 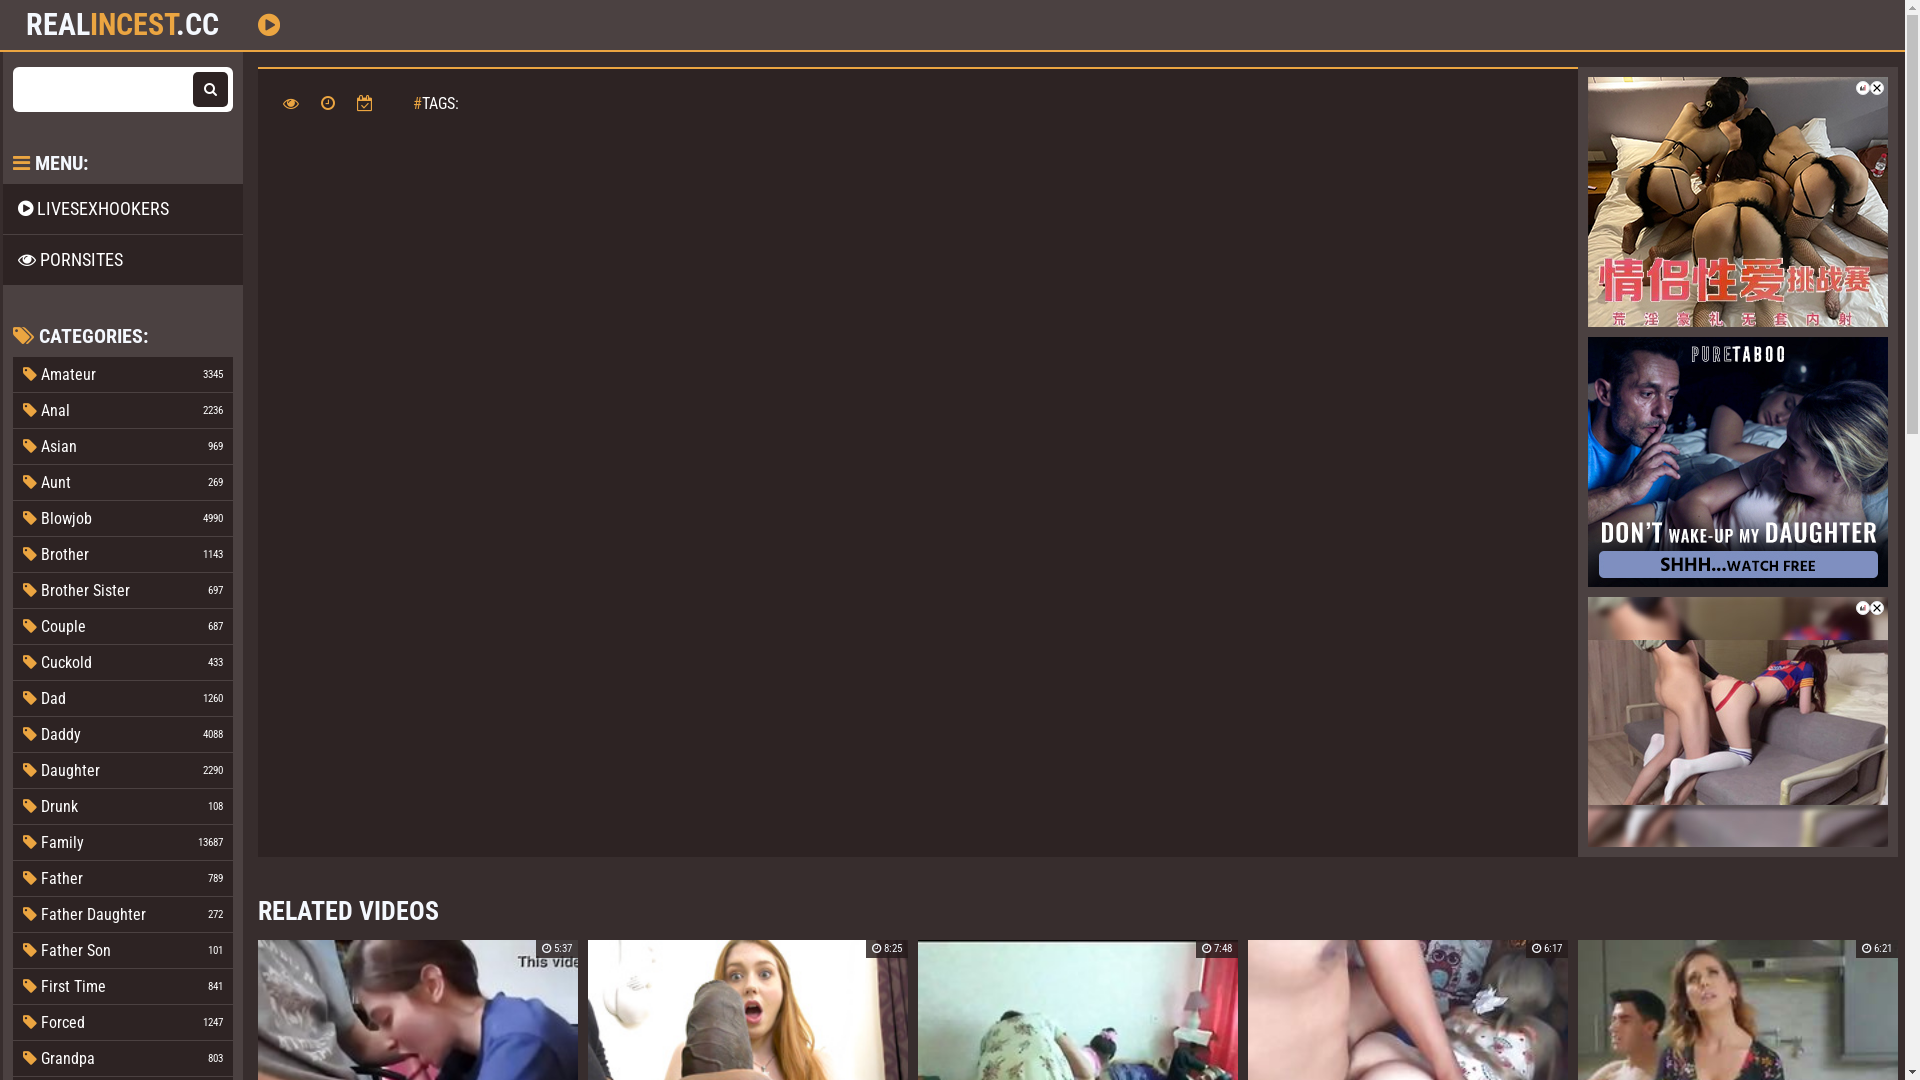 What do you see at coordinates (122, 518) in the screenshot?
I see `Blowjob
4990` at bounding box center [122, 518].